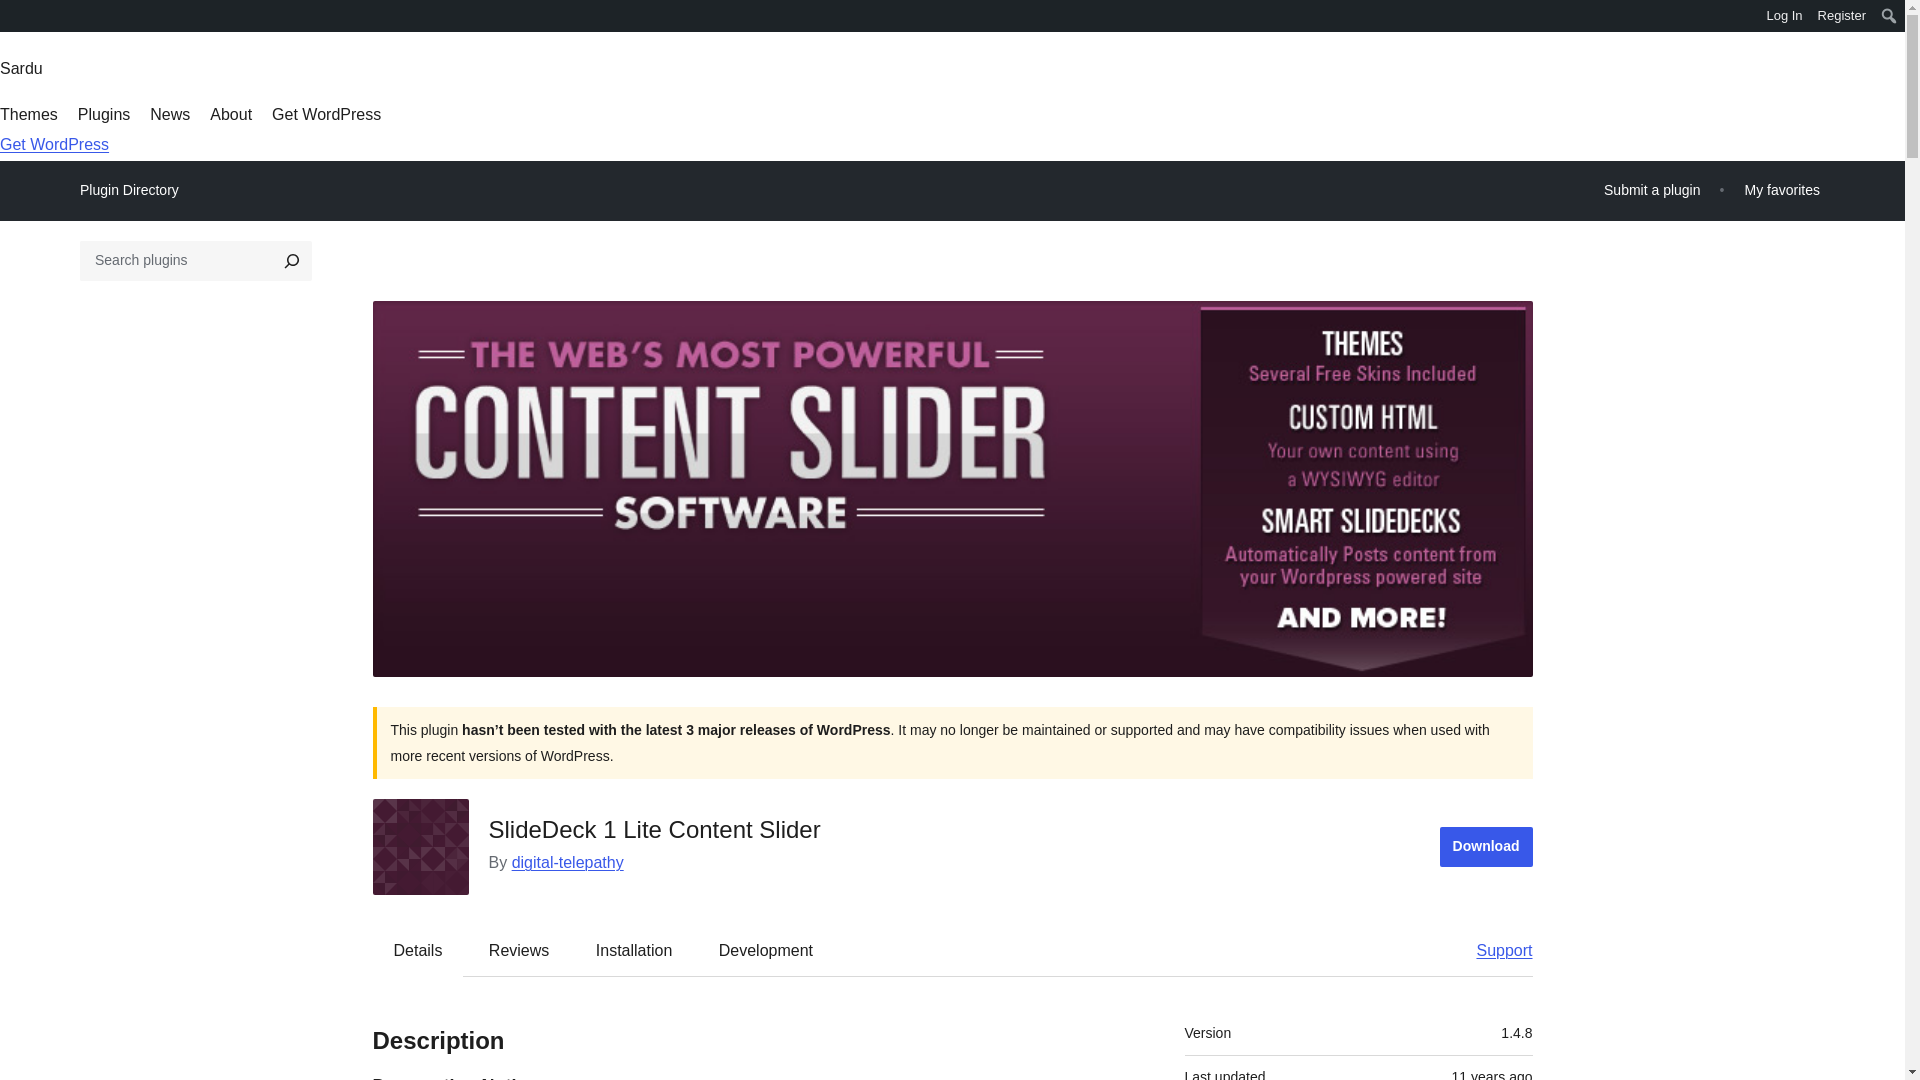  What do you see at coordinates (634, 950) in the screenshot?
I see `Installation` at bounding box center [634, 950].